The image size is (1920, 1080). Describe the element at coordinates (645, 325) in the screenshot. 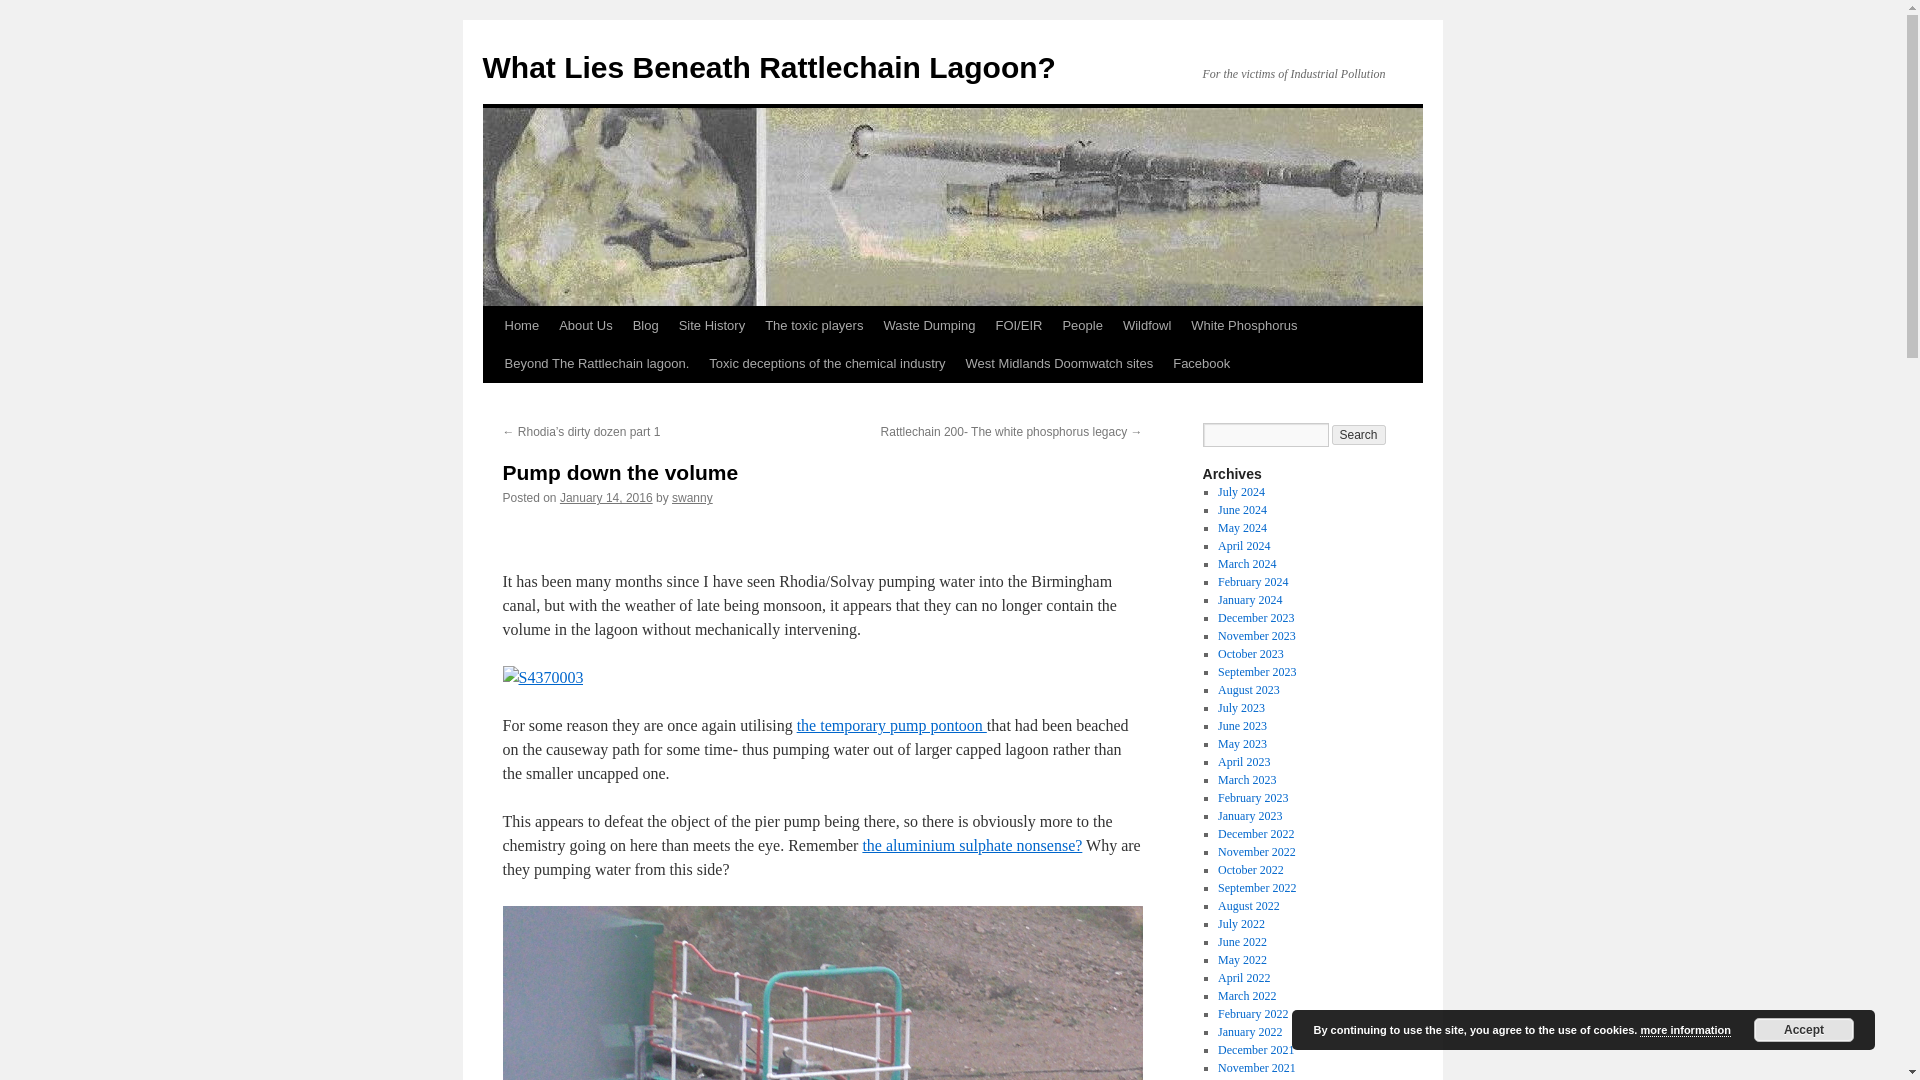

I see `Blog` at that location.